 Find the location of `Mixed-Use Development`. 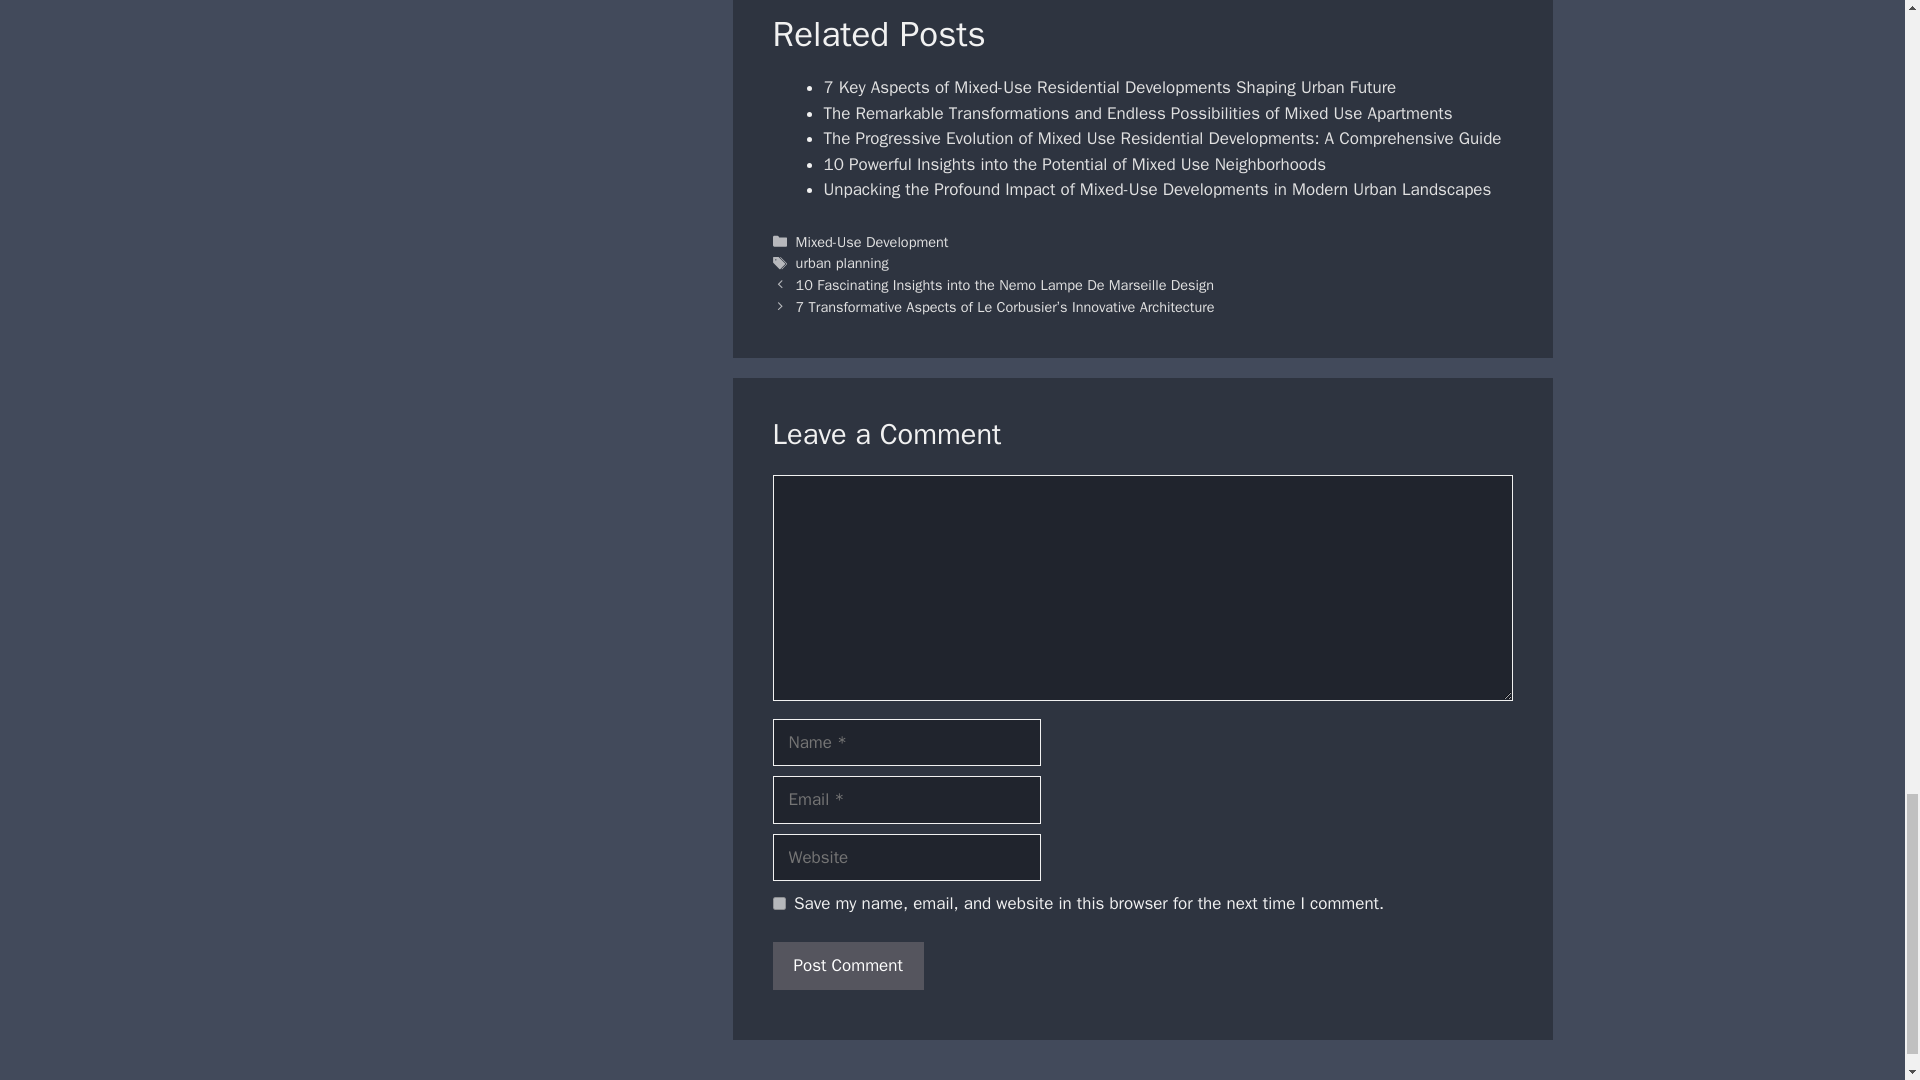

Mixed-Use Development is located at coordinates (872, 242).